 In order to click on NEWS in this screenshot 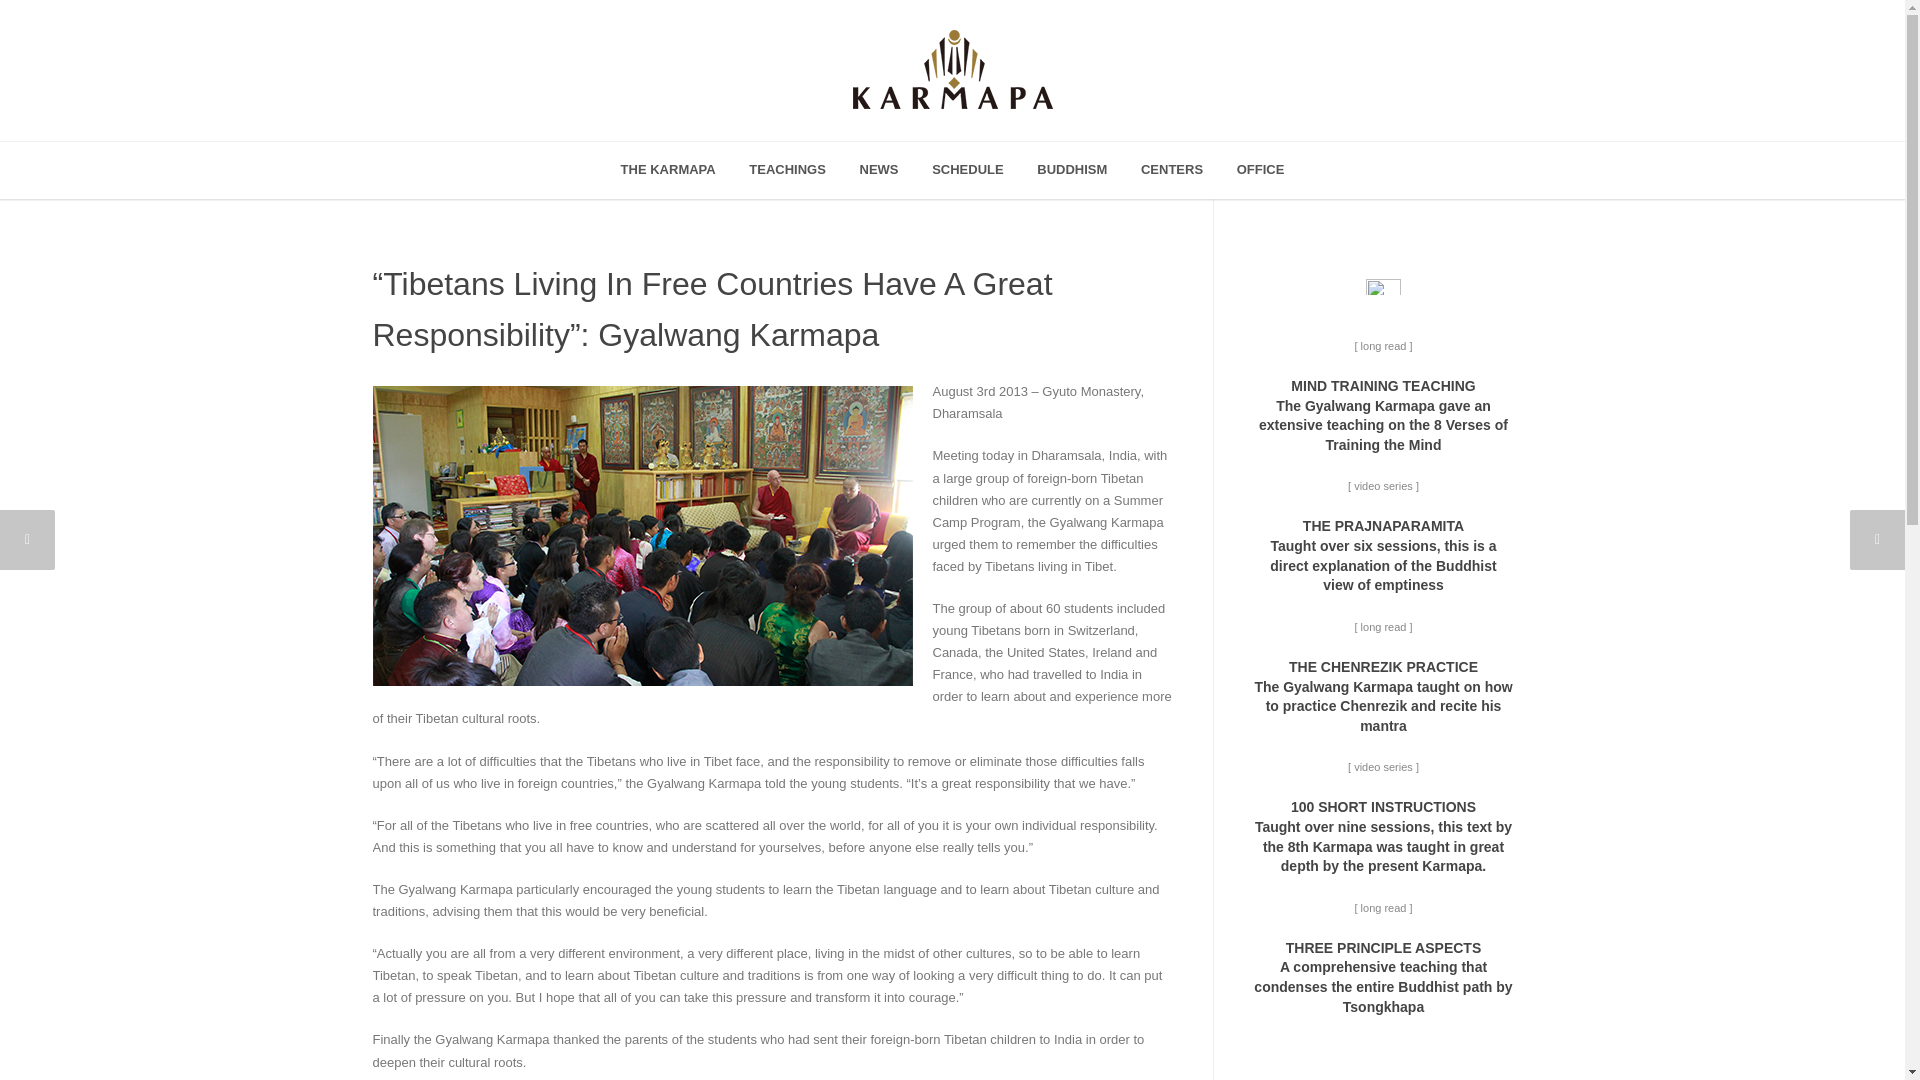, I will do `click(878, 170)`.